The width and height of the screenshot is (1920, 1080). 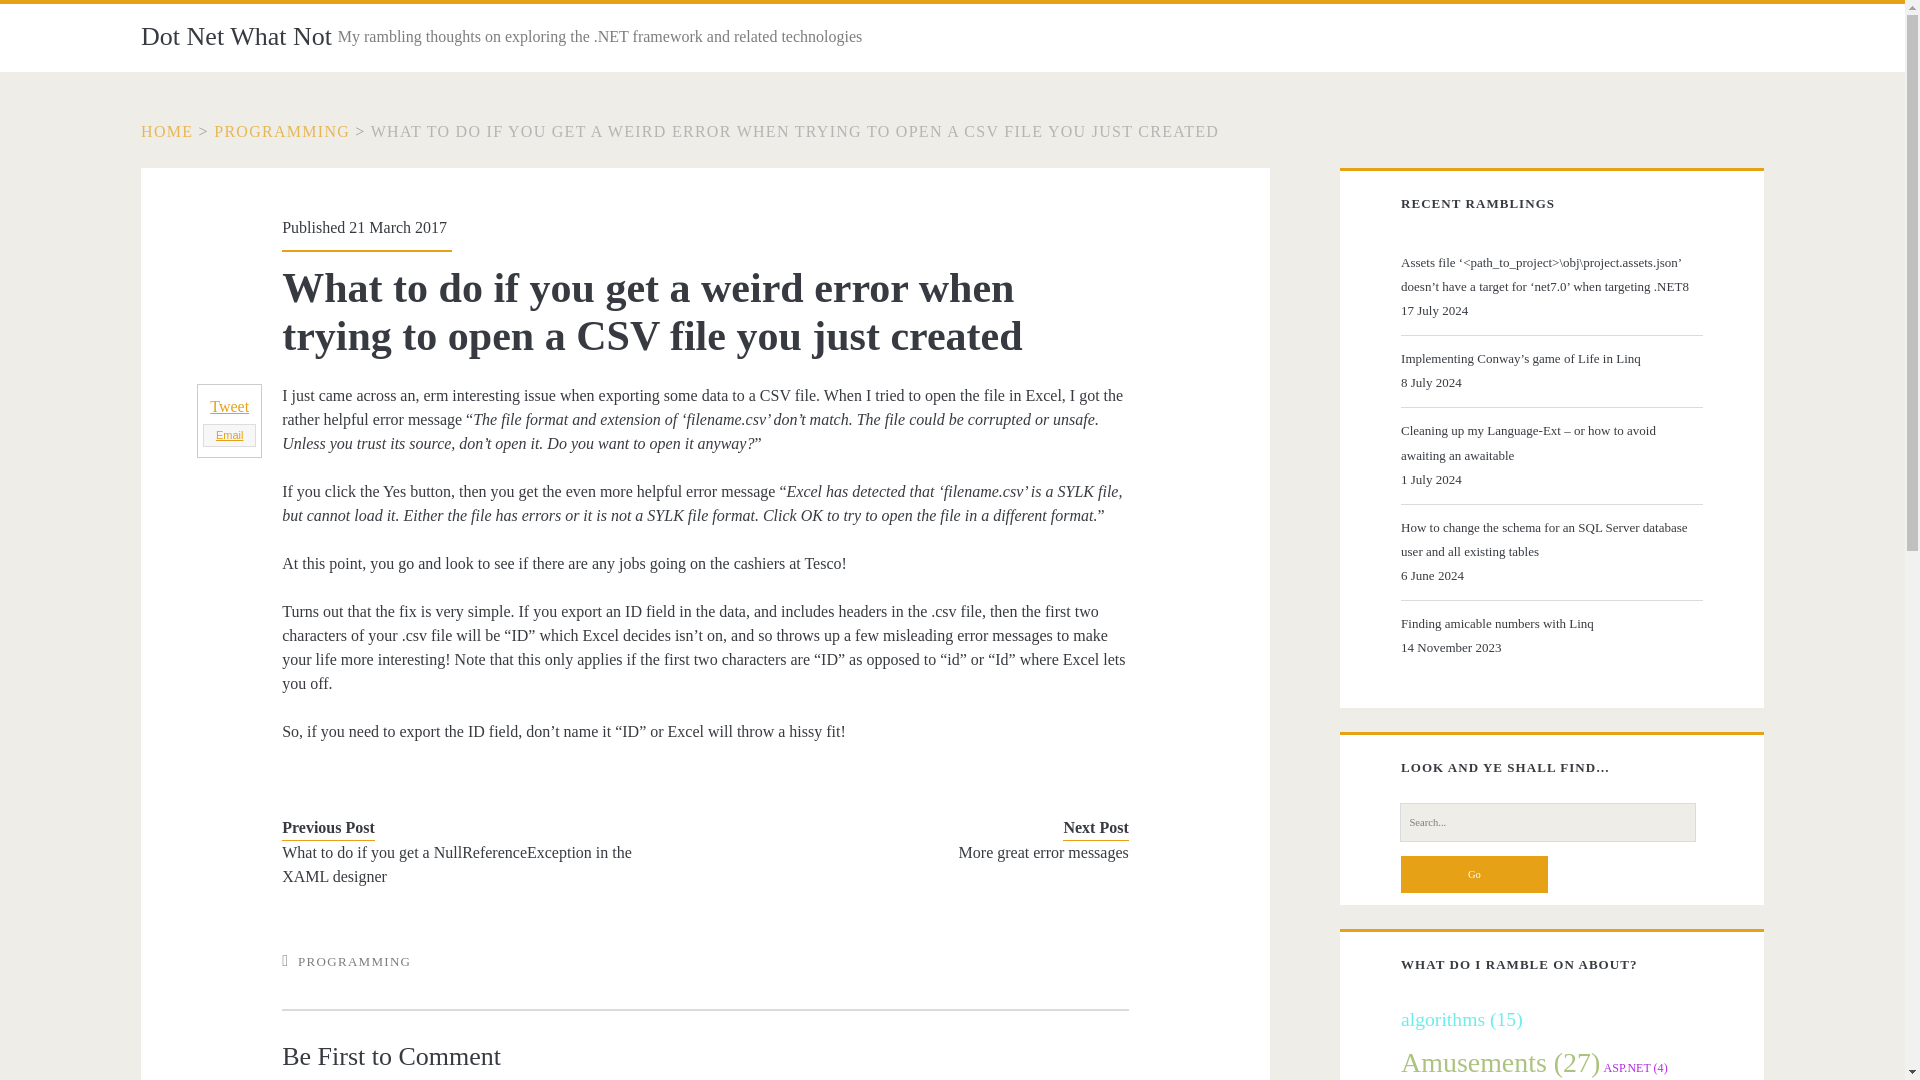 What do you see at coordinates (1500, 1062) in the screenshot?
I see `27 topics` at bounding box center [1500, 1062].